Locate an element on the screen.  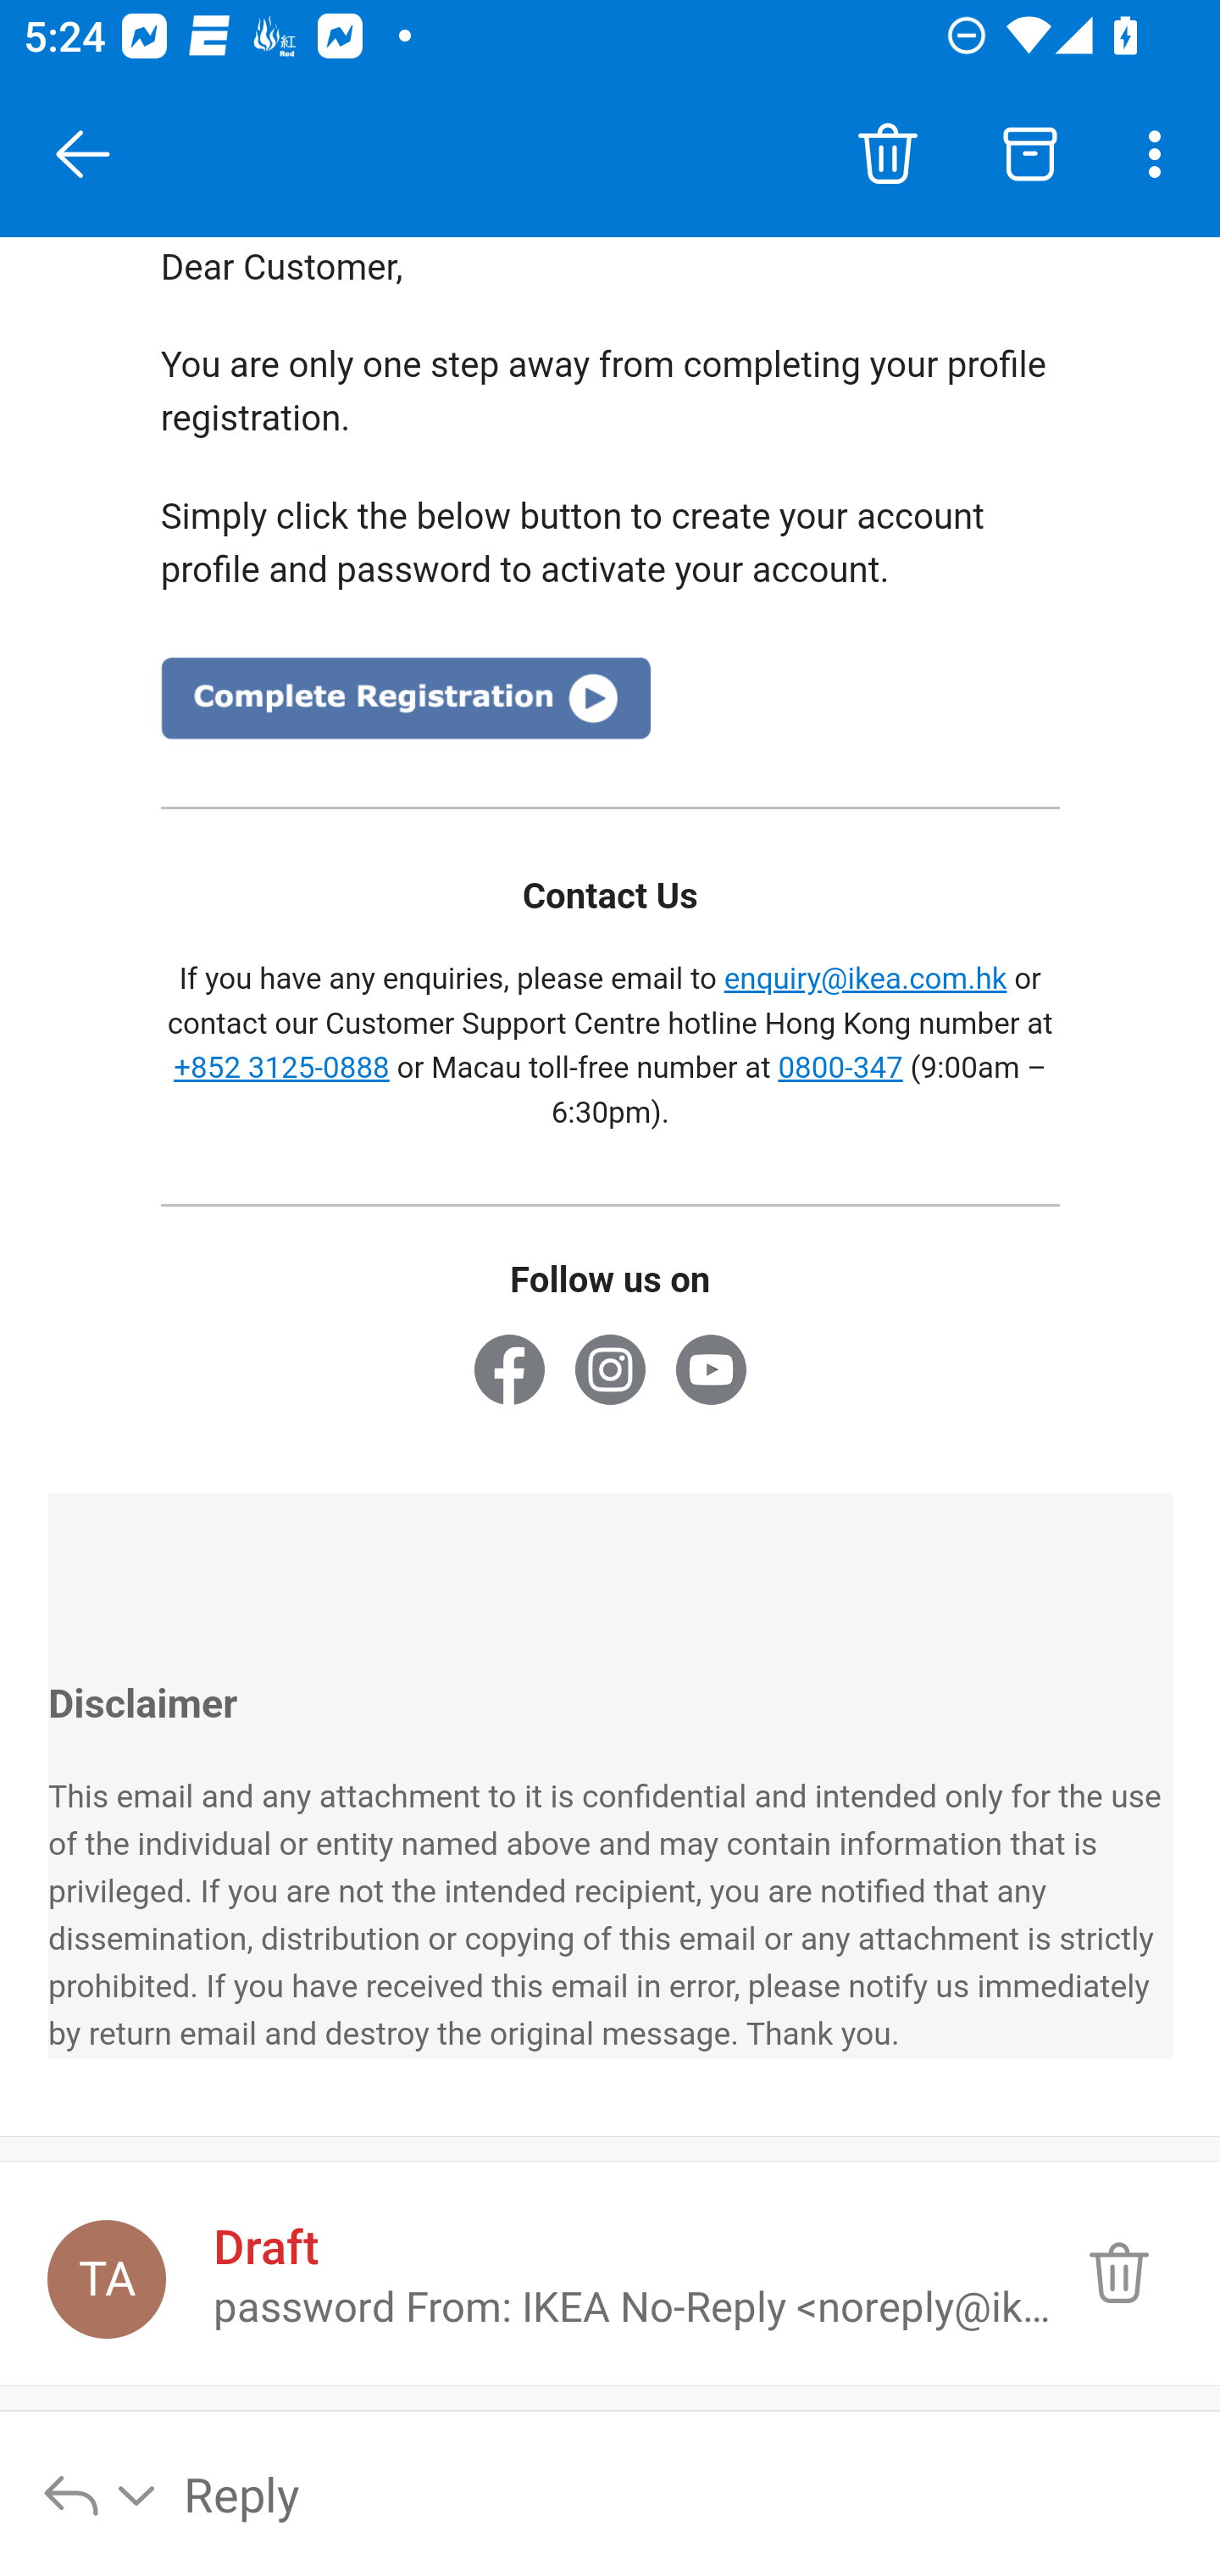
enquiry@ikea.com.hk is located at coordinates (864, 982).